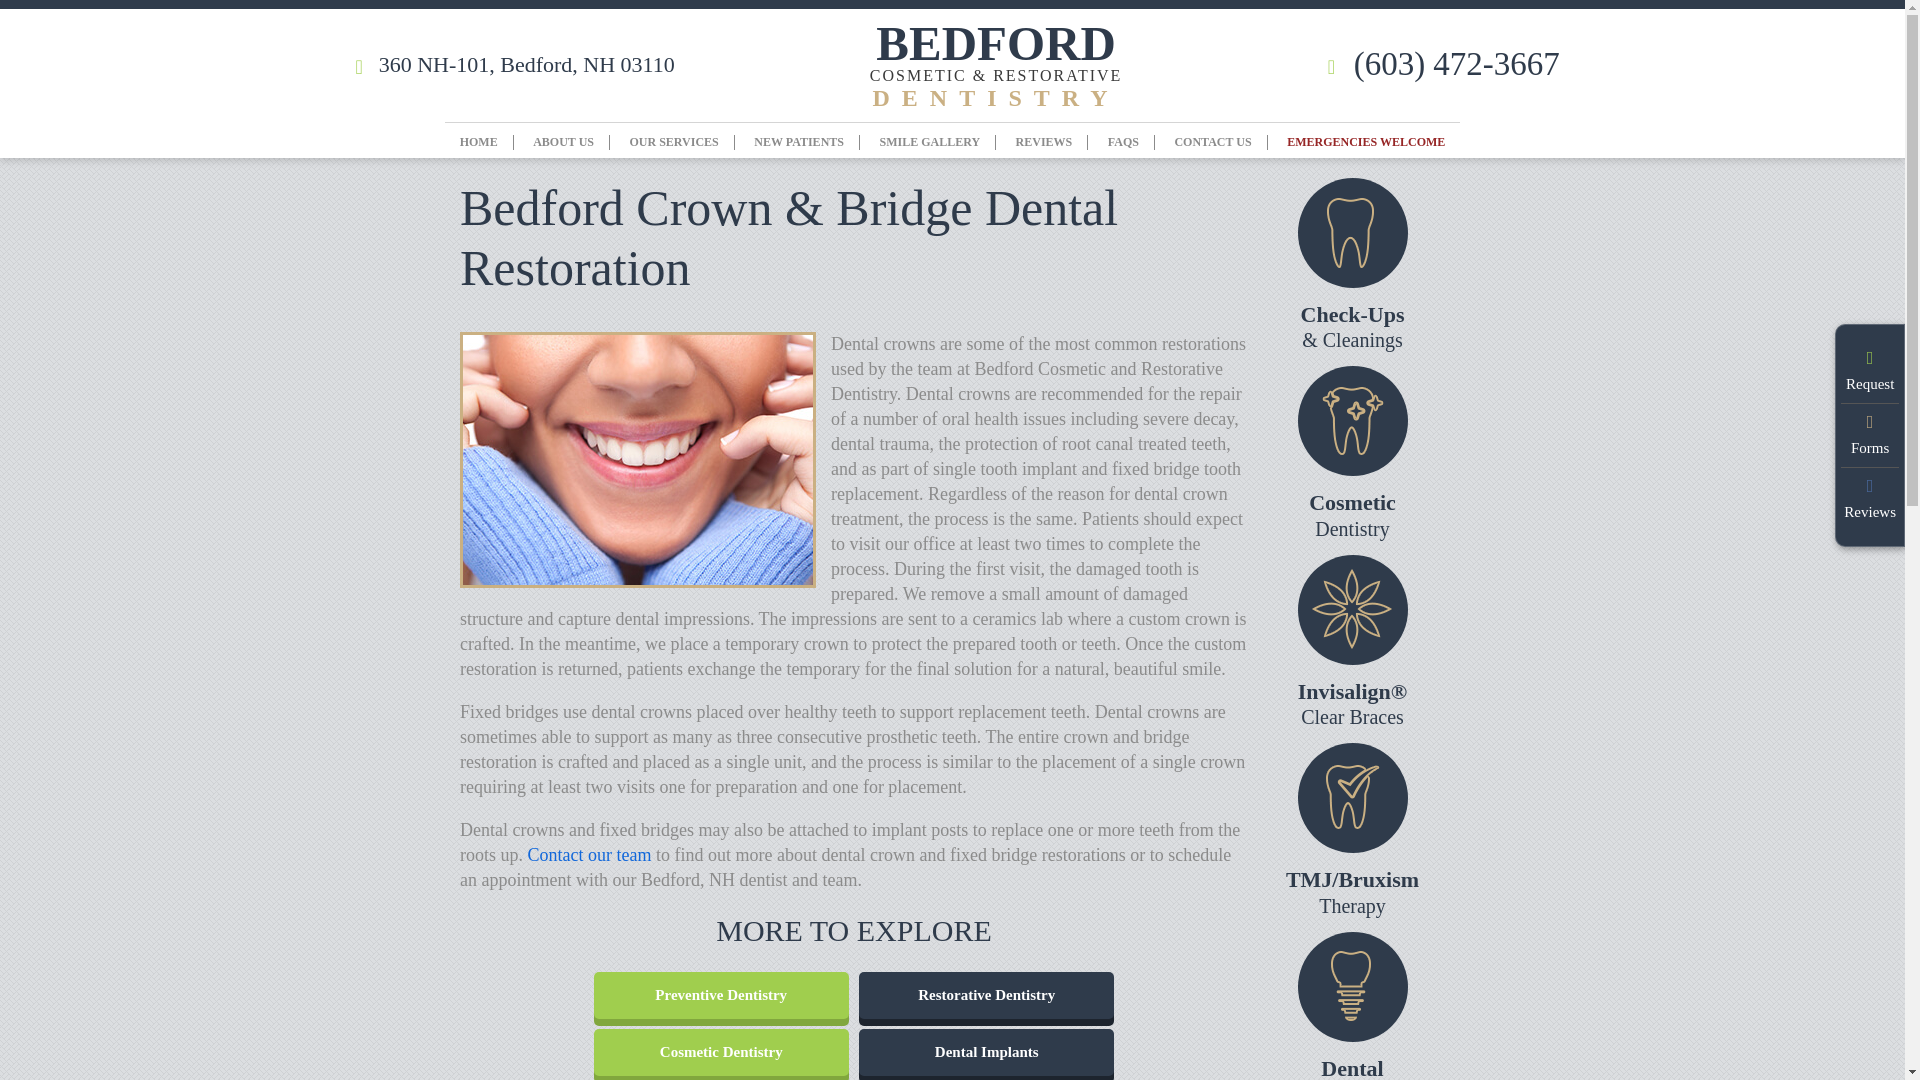 The width and height of the screenshot is (1920, 1080). I want to click on ABOUT US, so click(563, 142).